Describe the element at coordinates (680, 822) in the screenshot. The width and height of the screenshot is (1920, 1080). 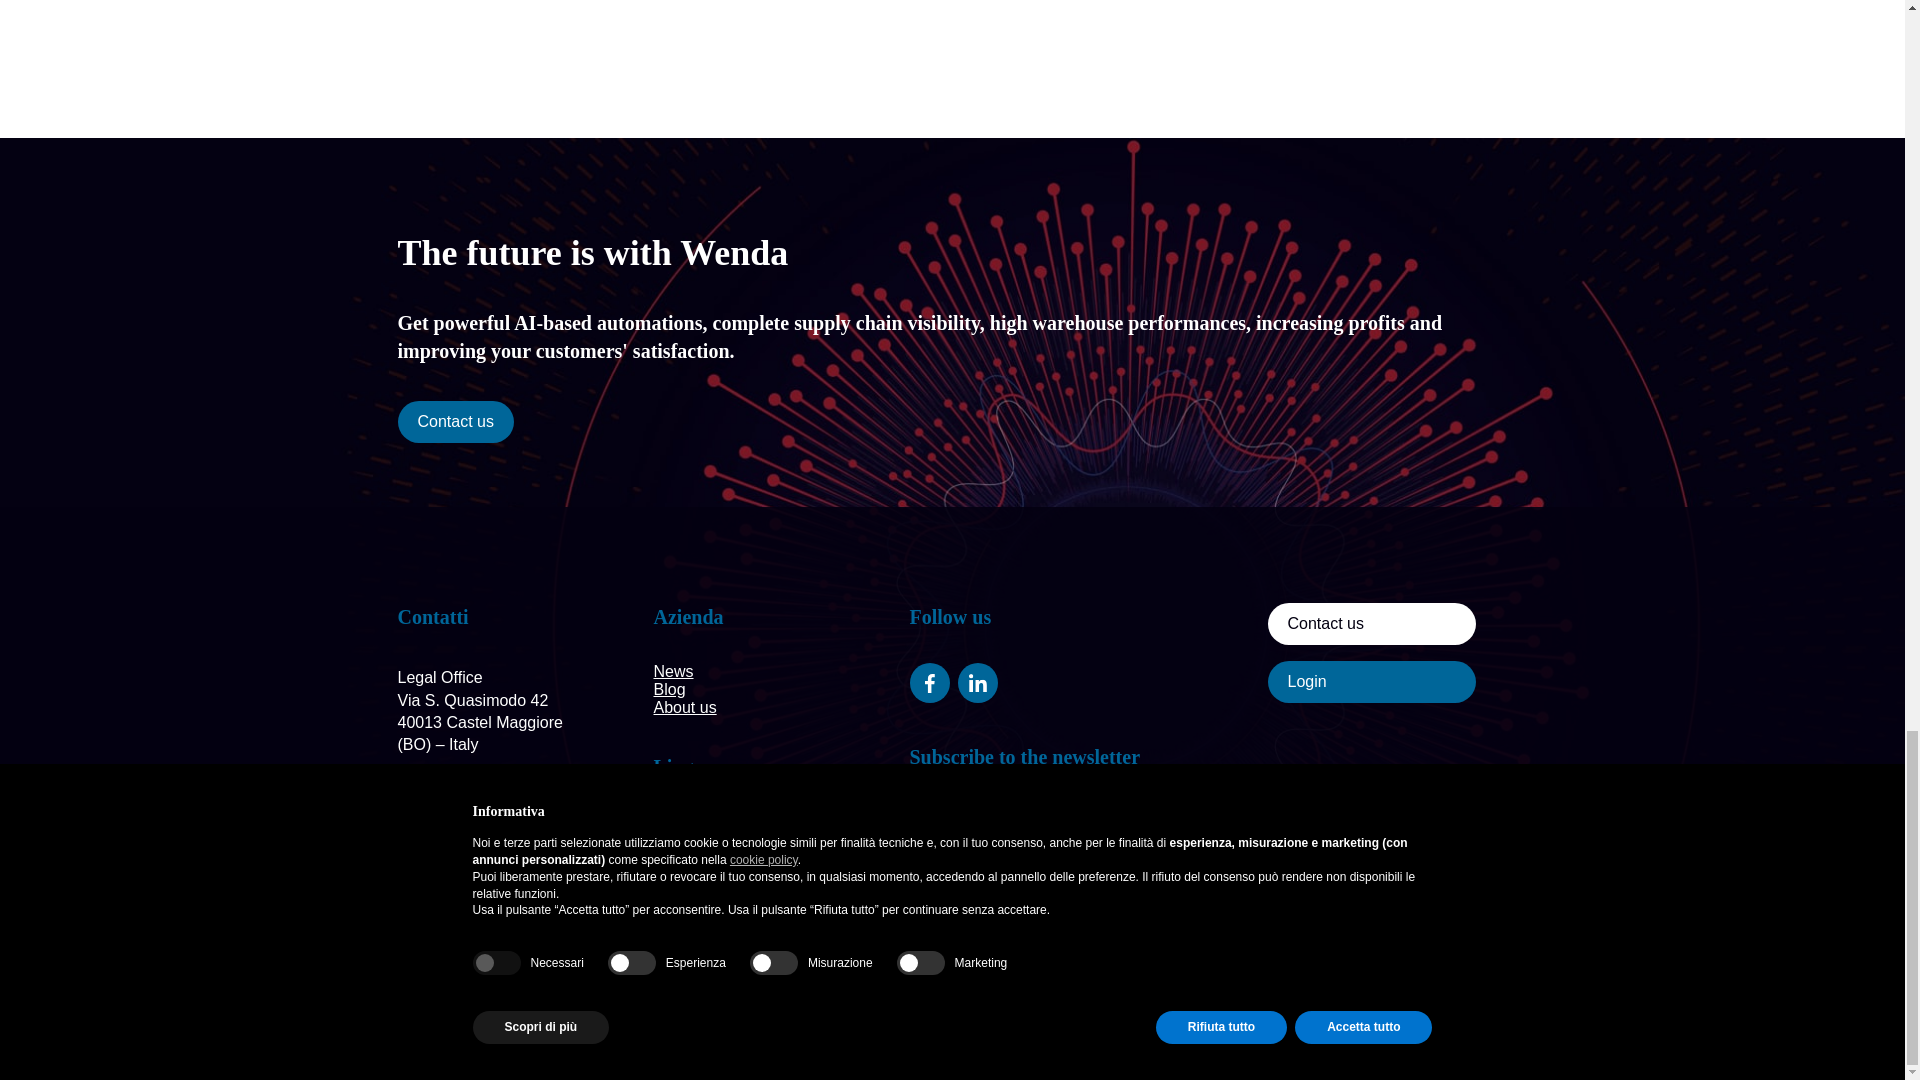
I see `English` at that location.